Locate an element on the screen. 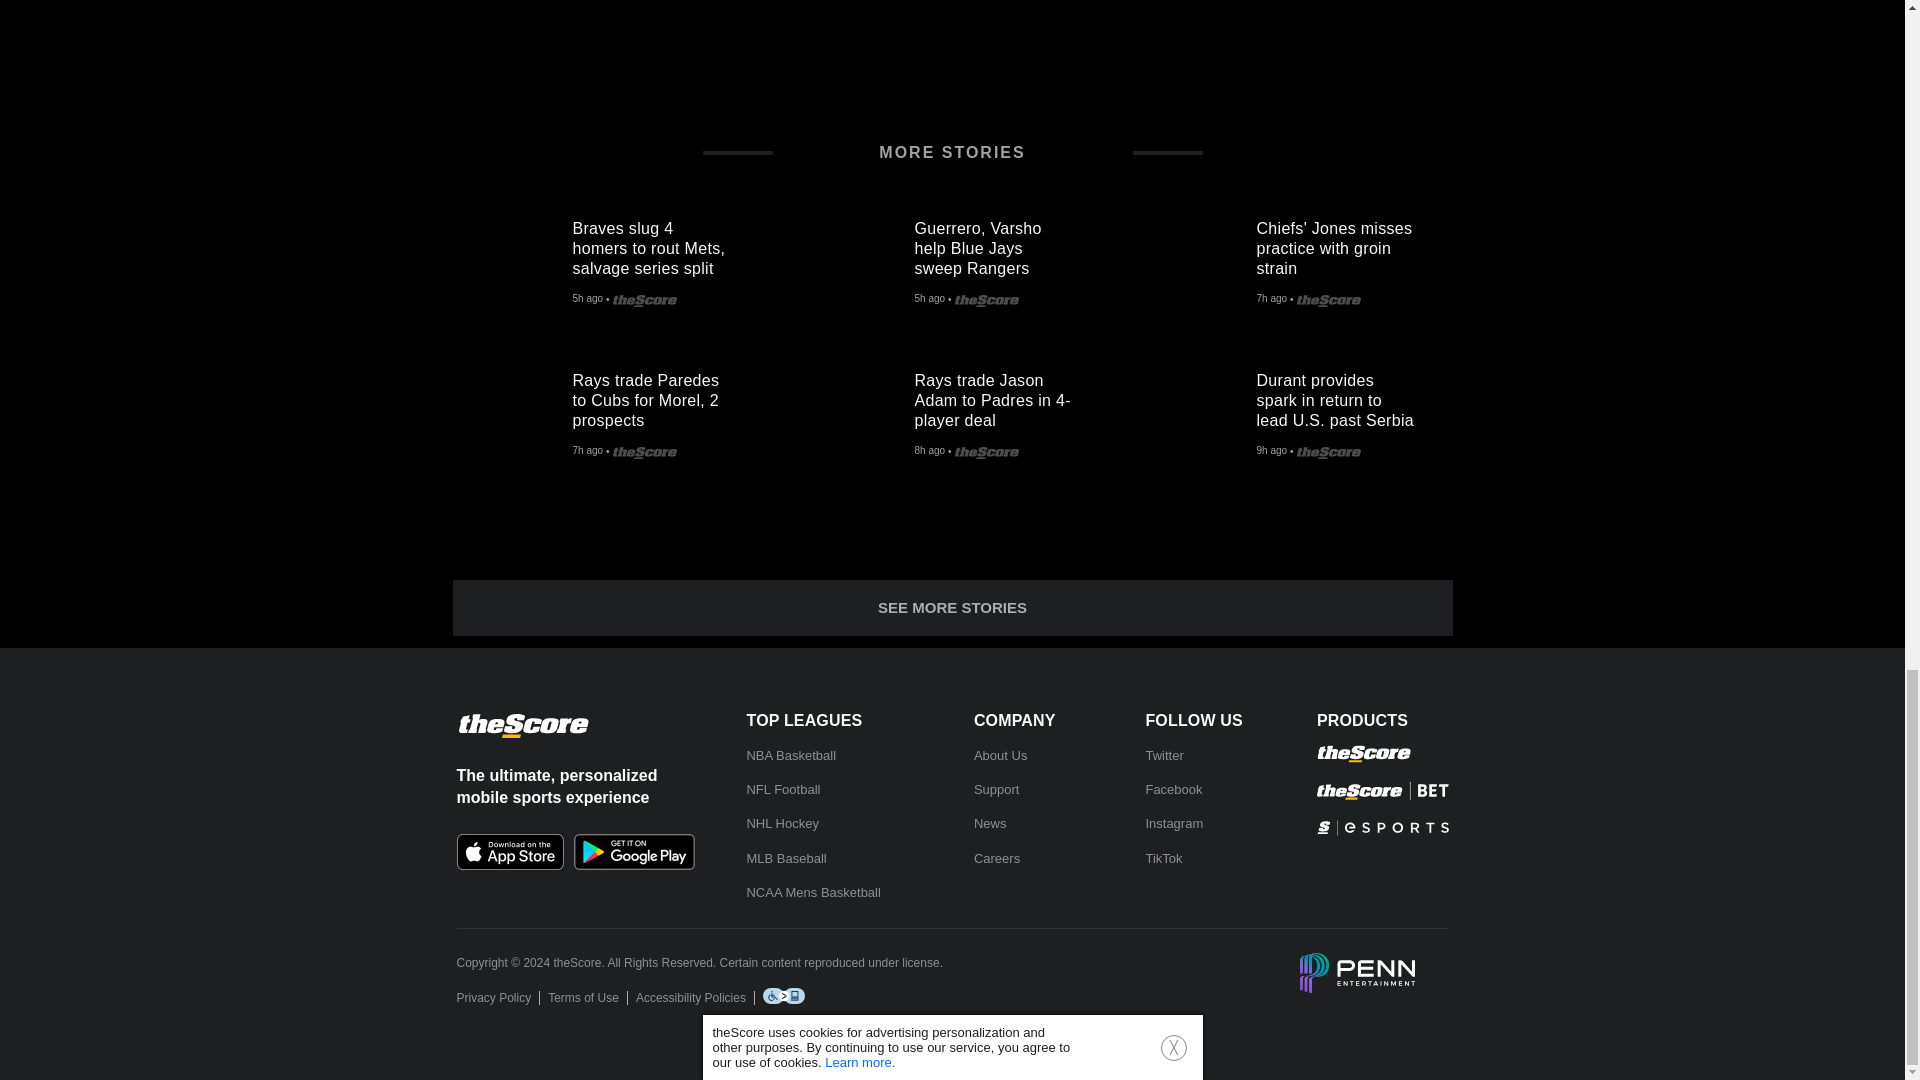 This screenshot has height=1080, width=1920. Penn Entertainment is located at coordinates (1357, 974).